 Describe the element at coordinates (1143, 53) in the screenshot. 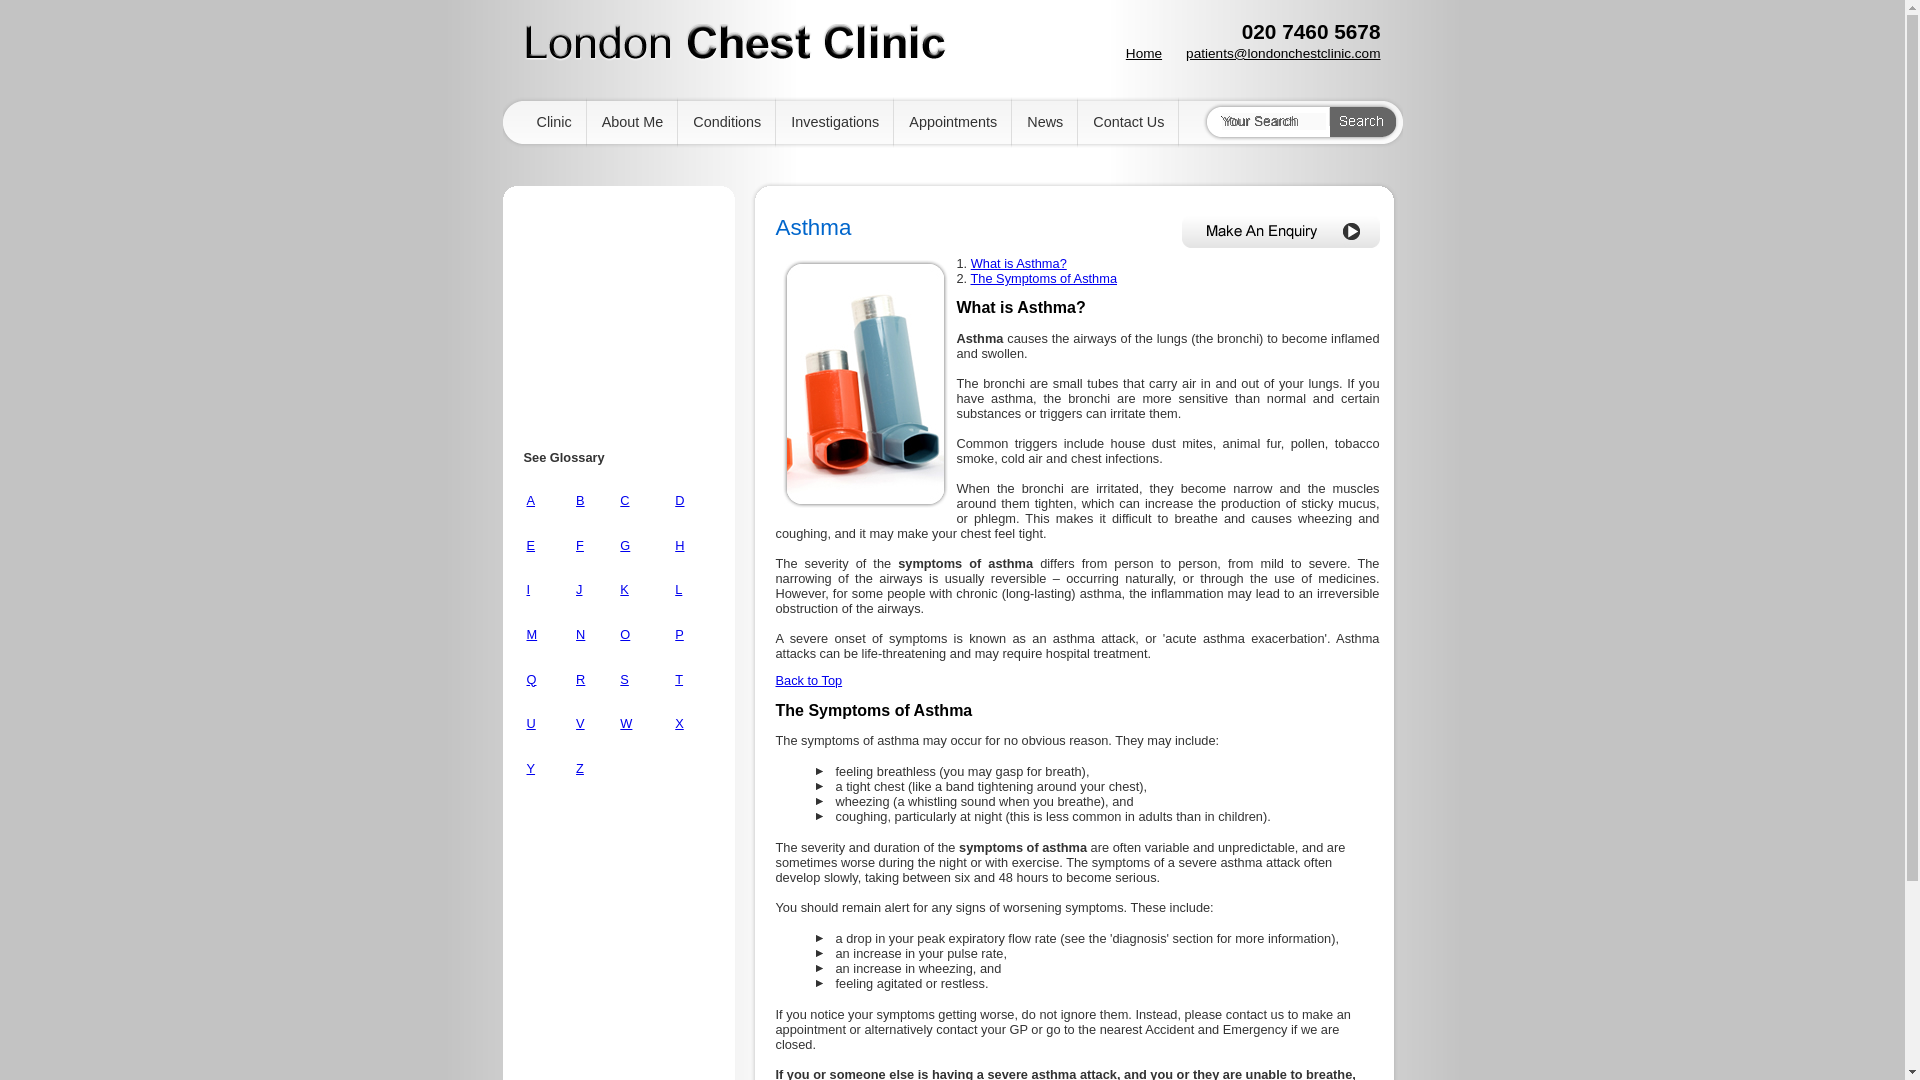

I see `Home` at that location.